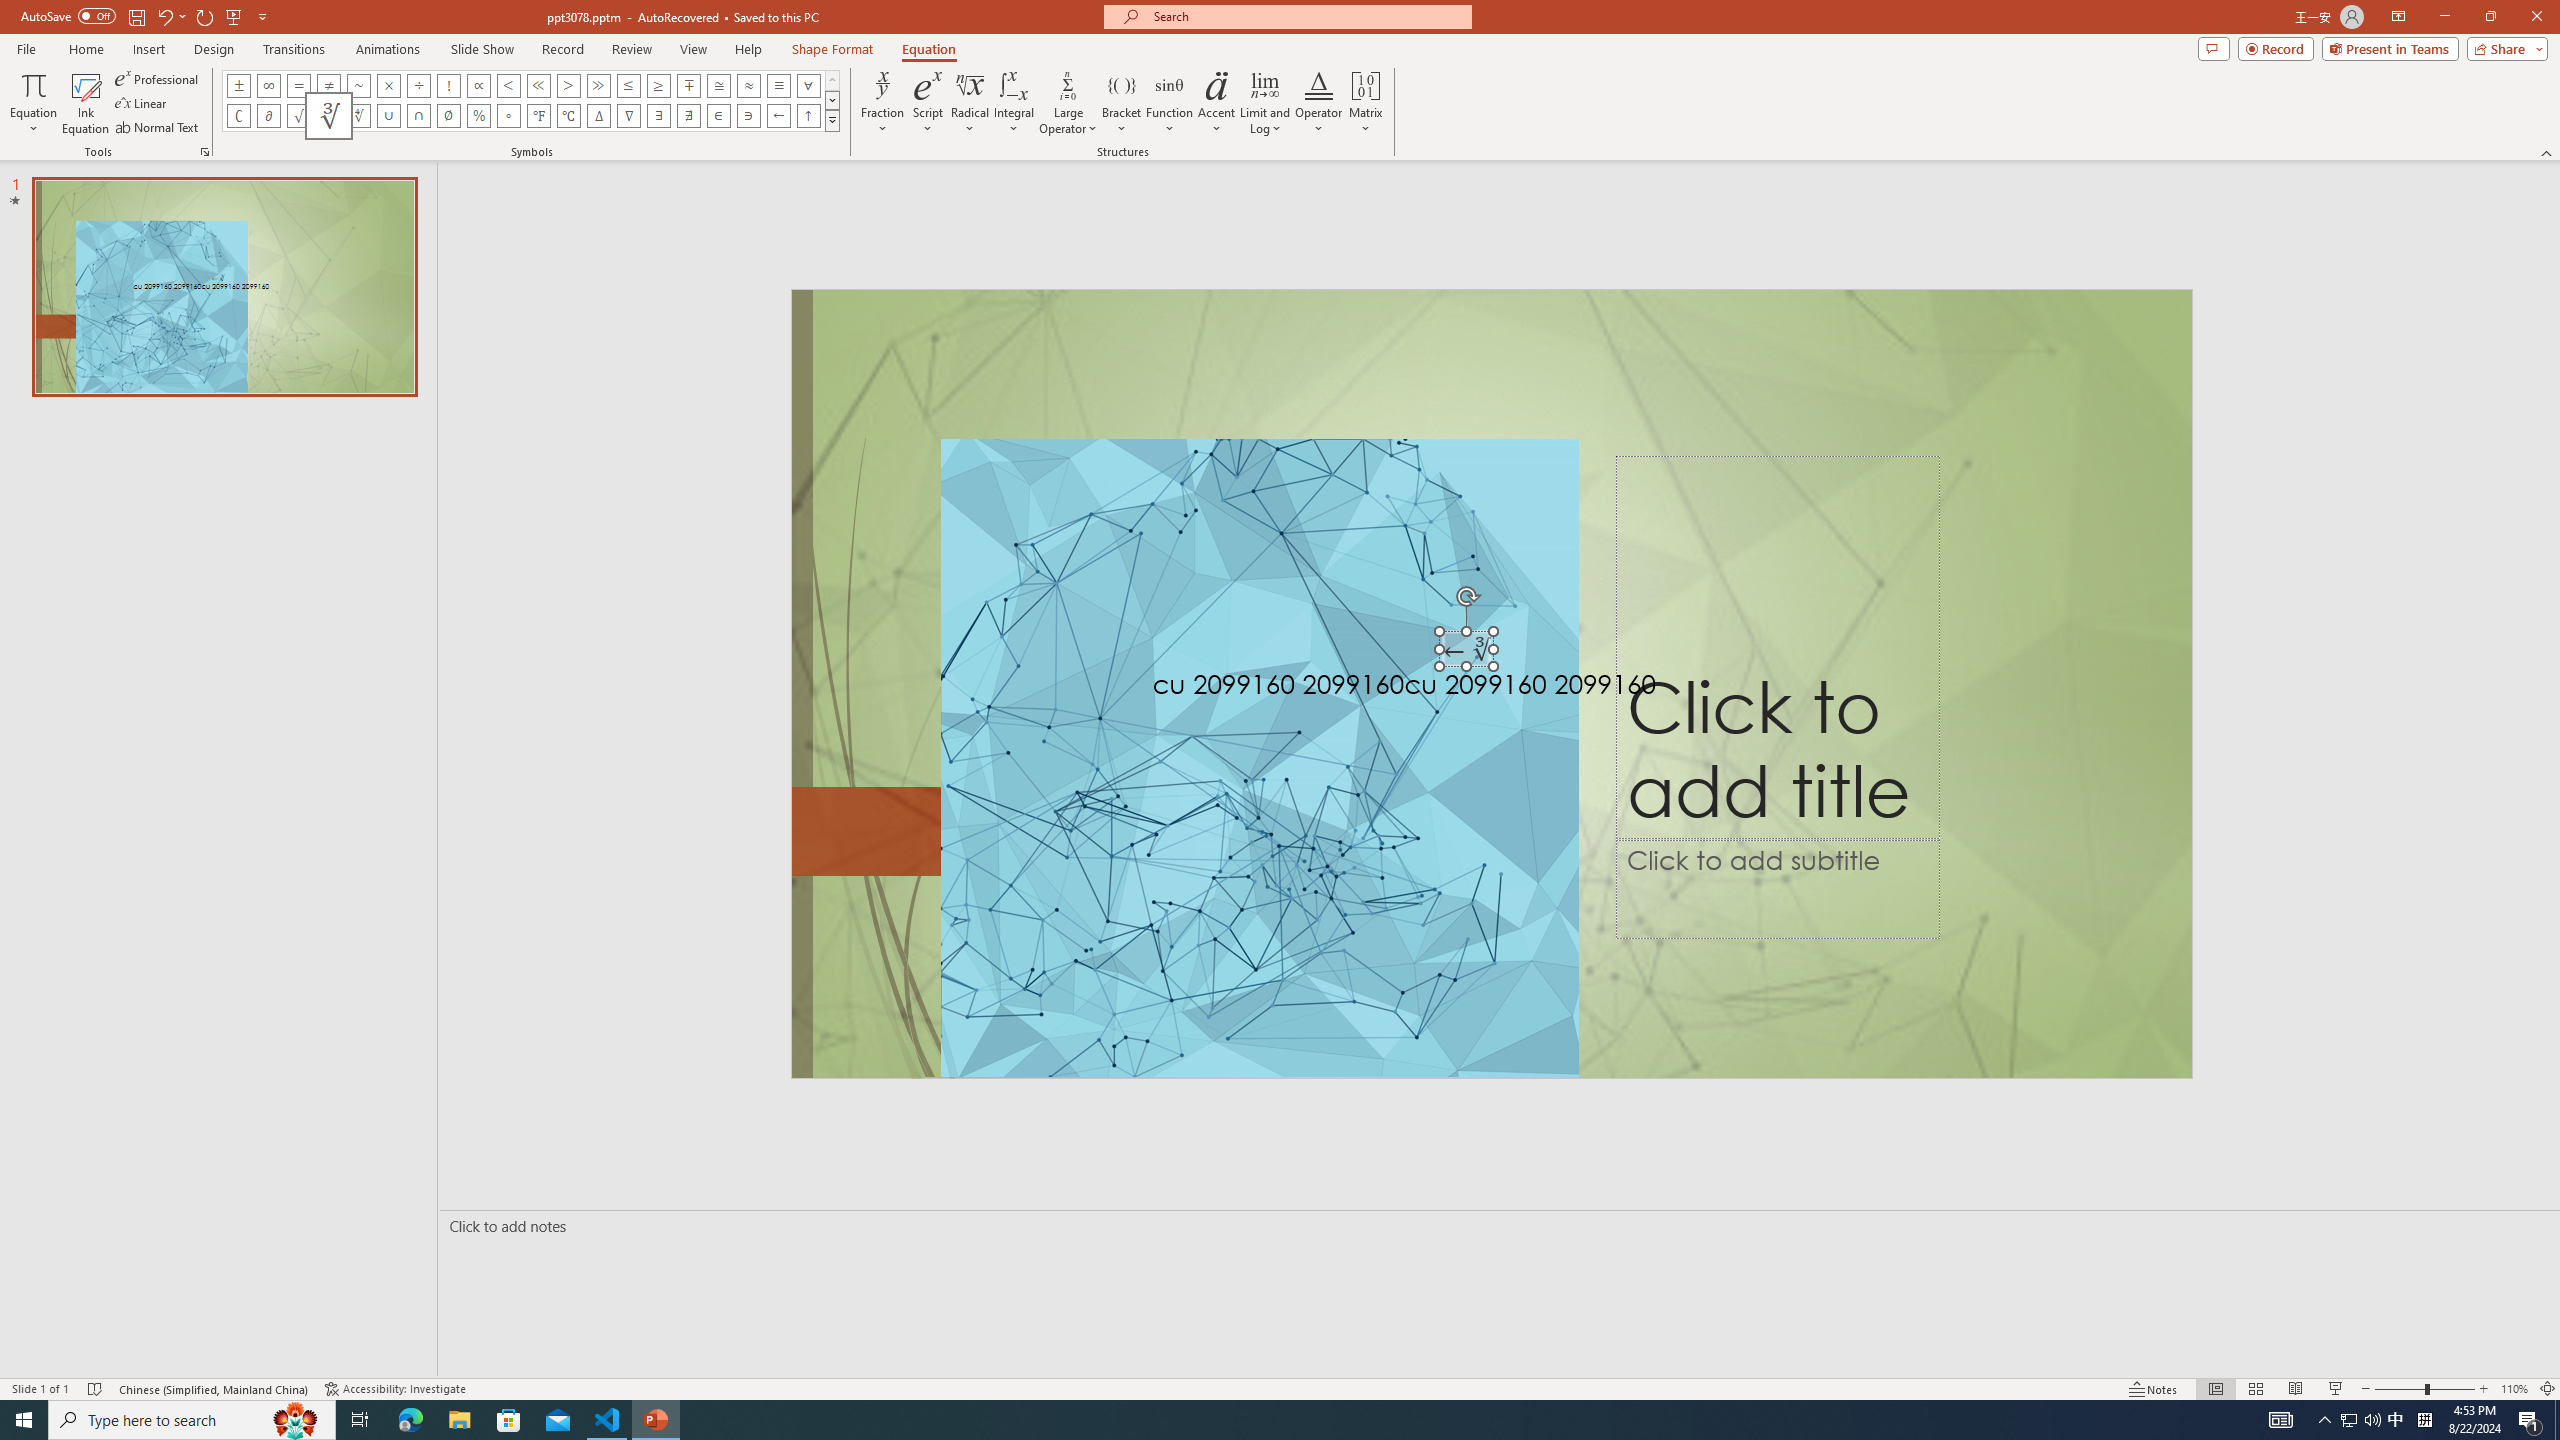 The image size is (2560, 1440). I want to click on Equation Symbol Fourth Root, so click(358, 116).